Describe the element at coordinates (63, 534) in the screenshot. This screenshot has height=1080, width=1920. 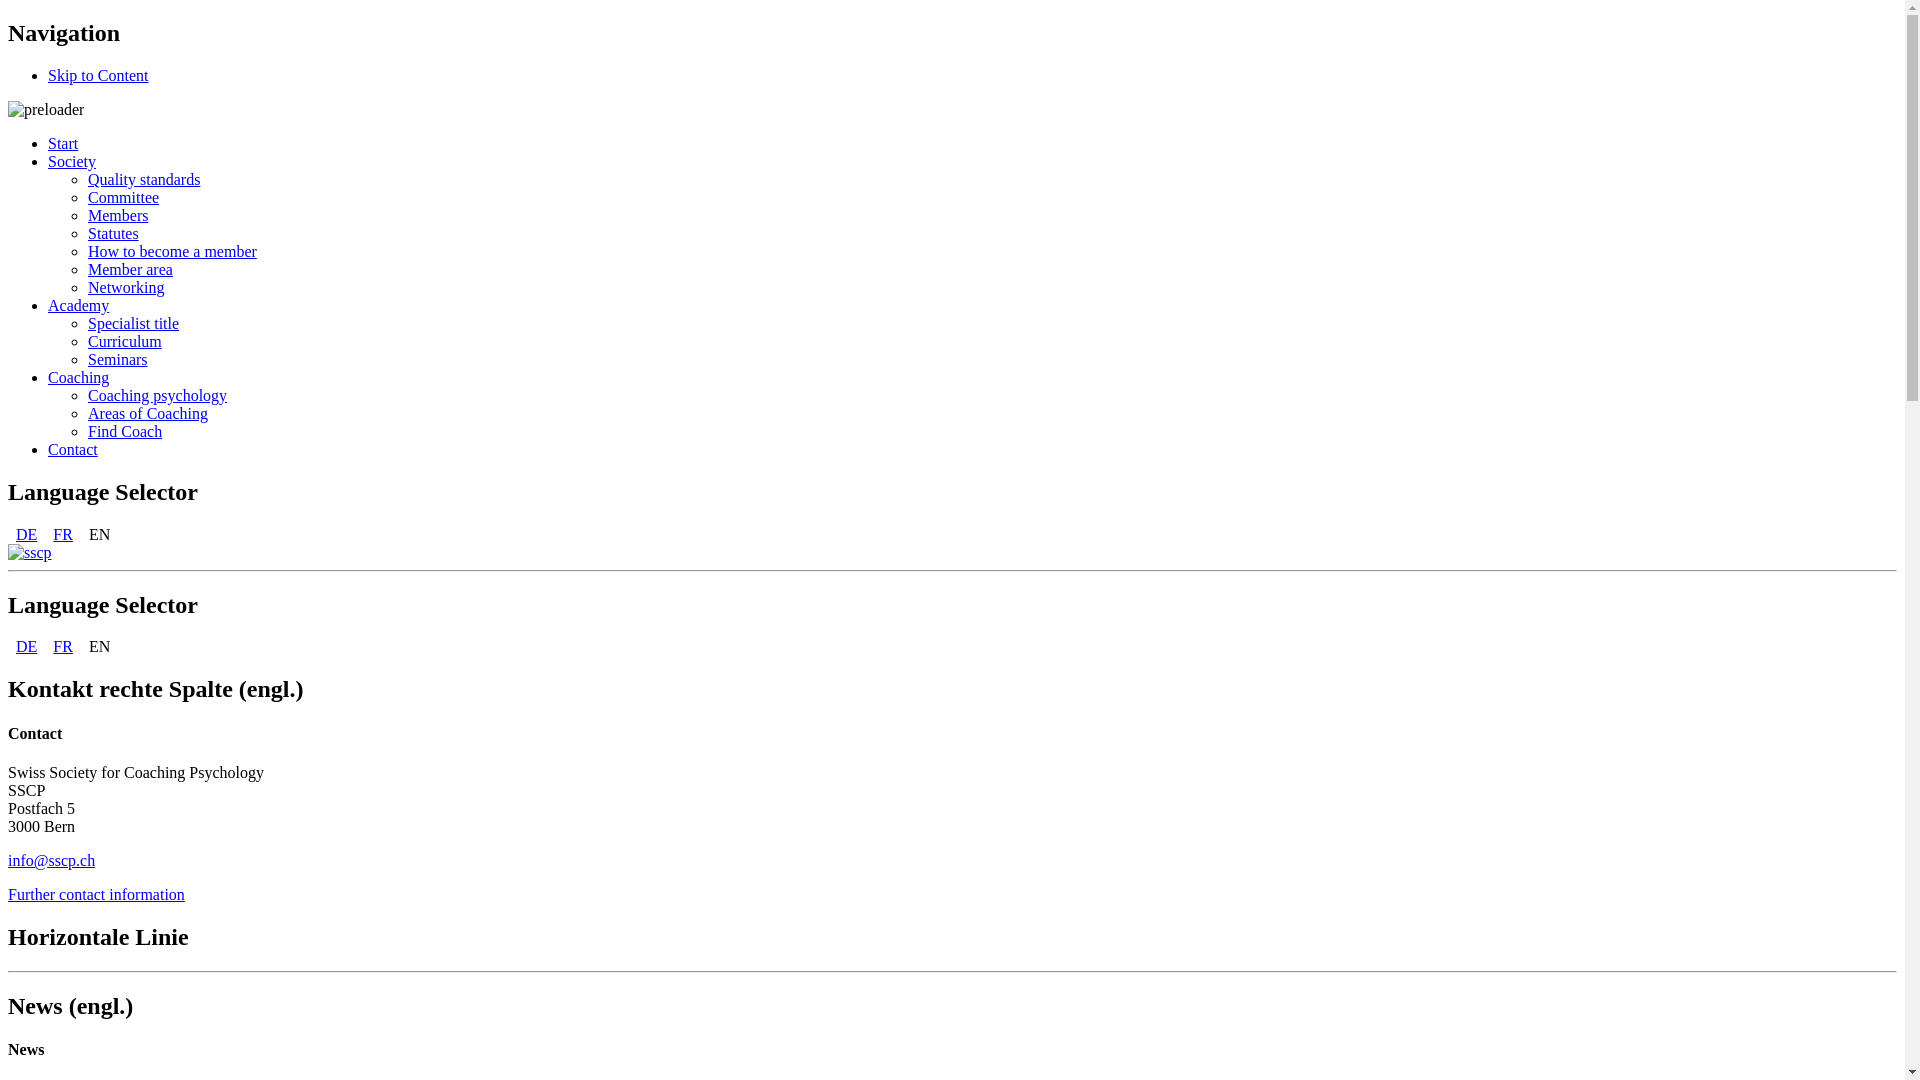
I see `FR` at that location.